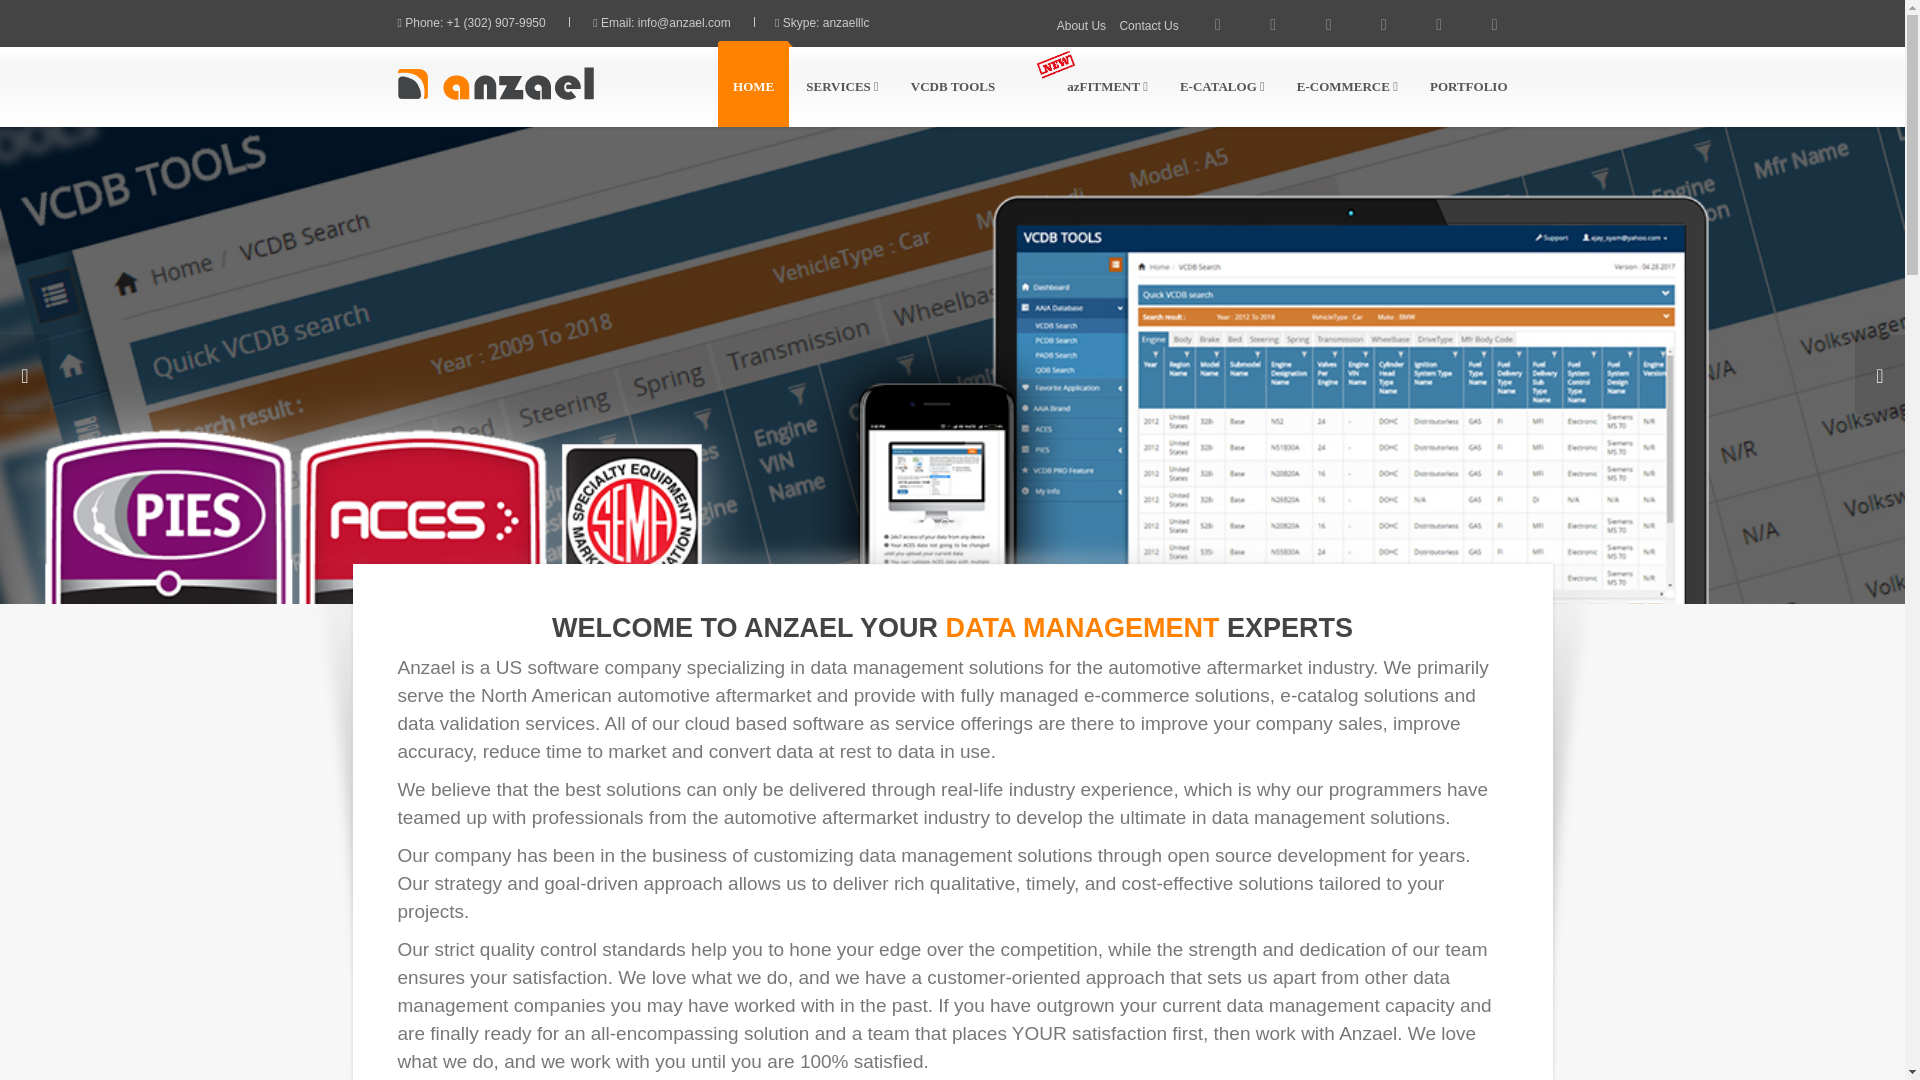 The width and height of the screenshot is (1920, 1080). Describe the element at coordinates (1186, 26) in the screenshot. I see `Contact Us` at that location.